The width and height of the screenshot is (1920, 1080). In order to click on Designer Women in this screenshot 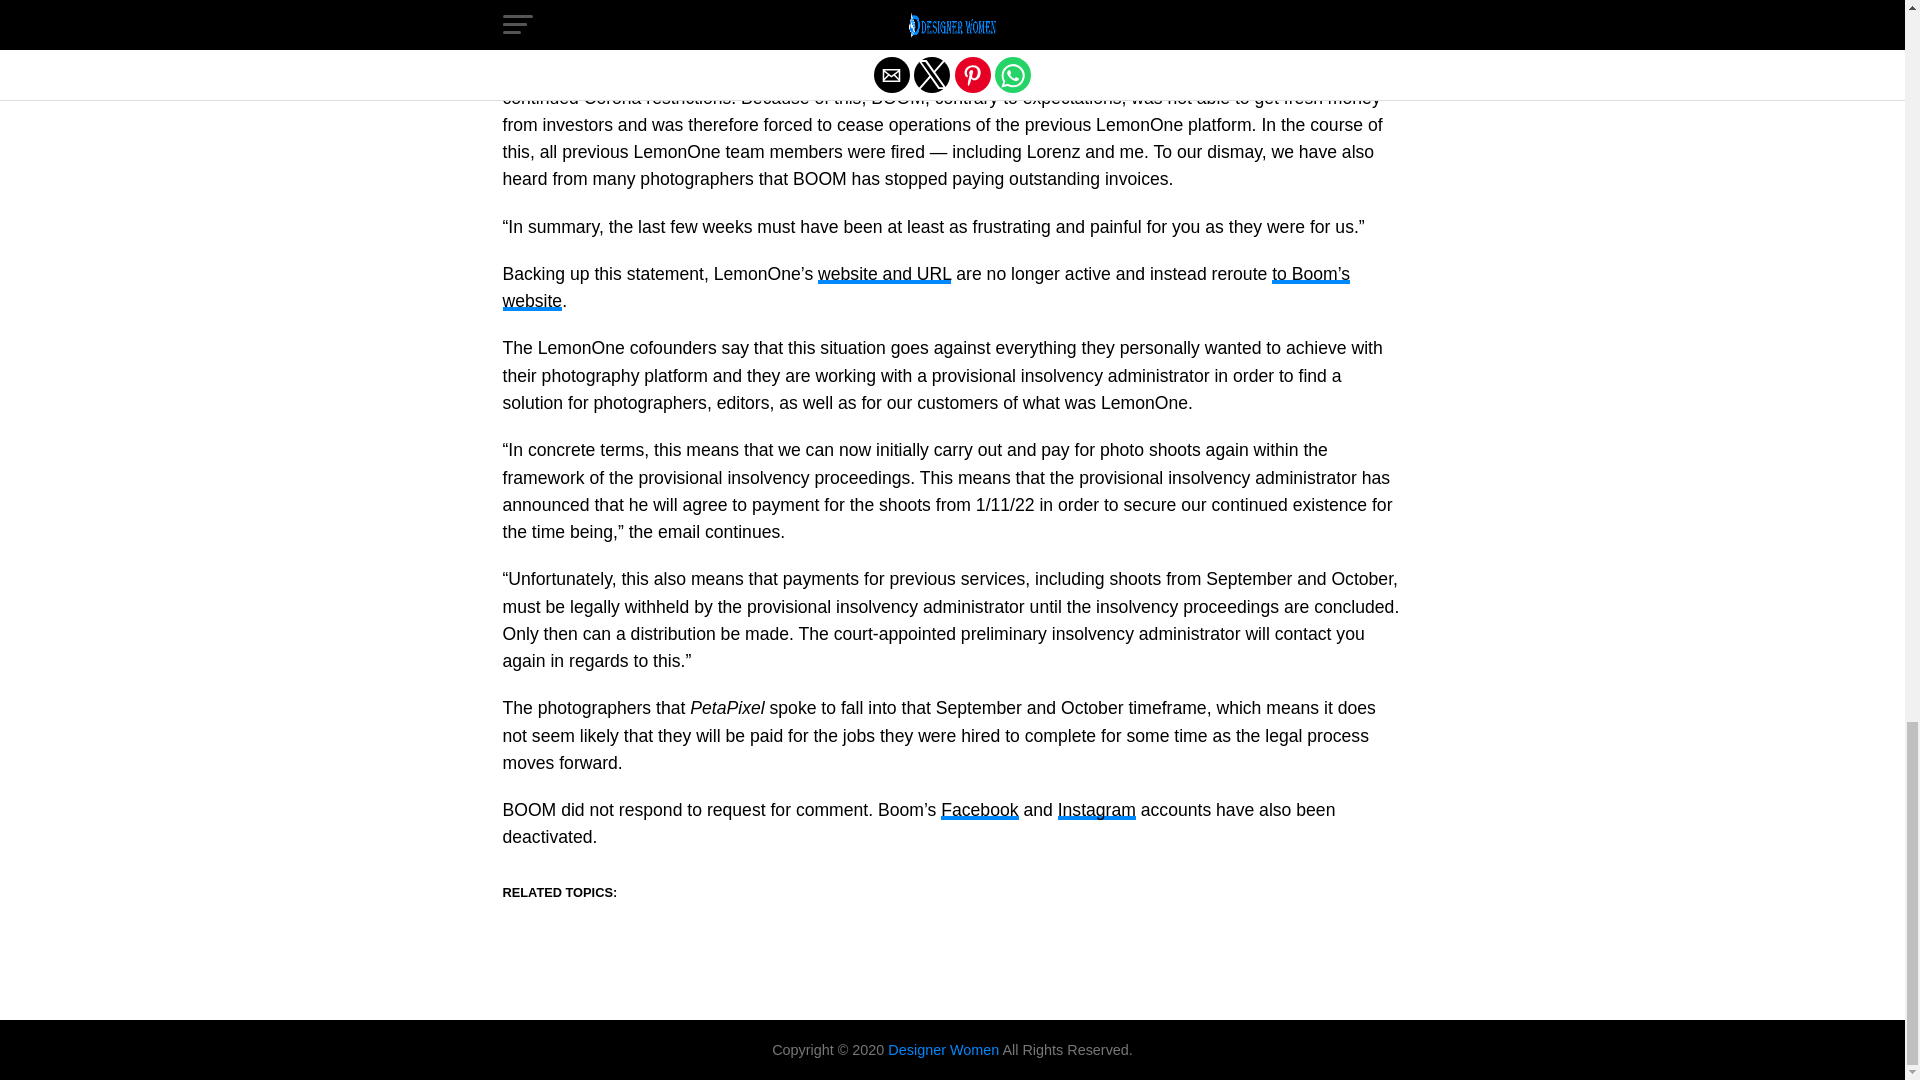, I will do `click(944, 1050)`.